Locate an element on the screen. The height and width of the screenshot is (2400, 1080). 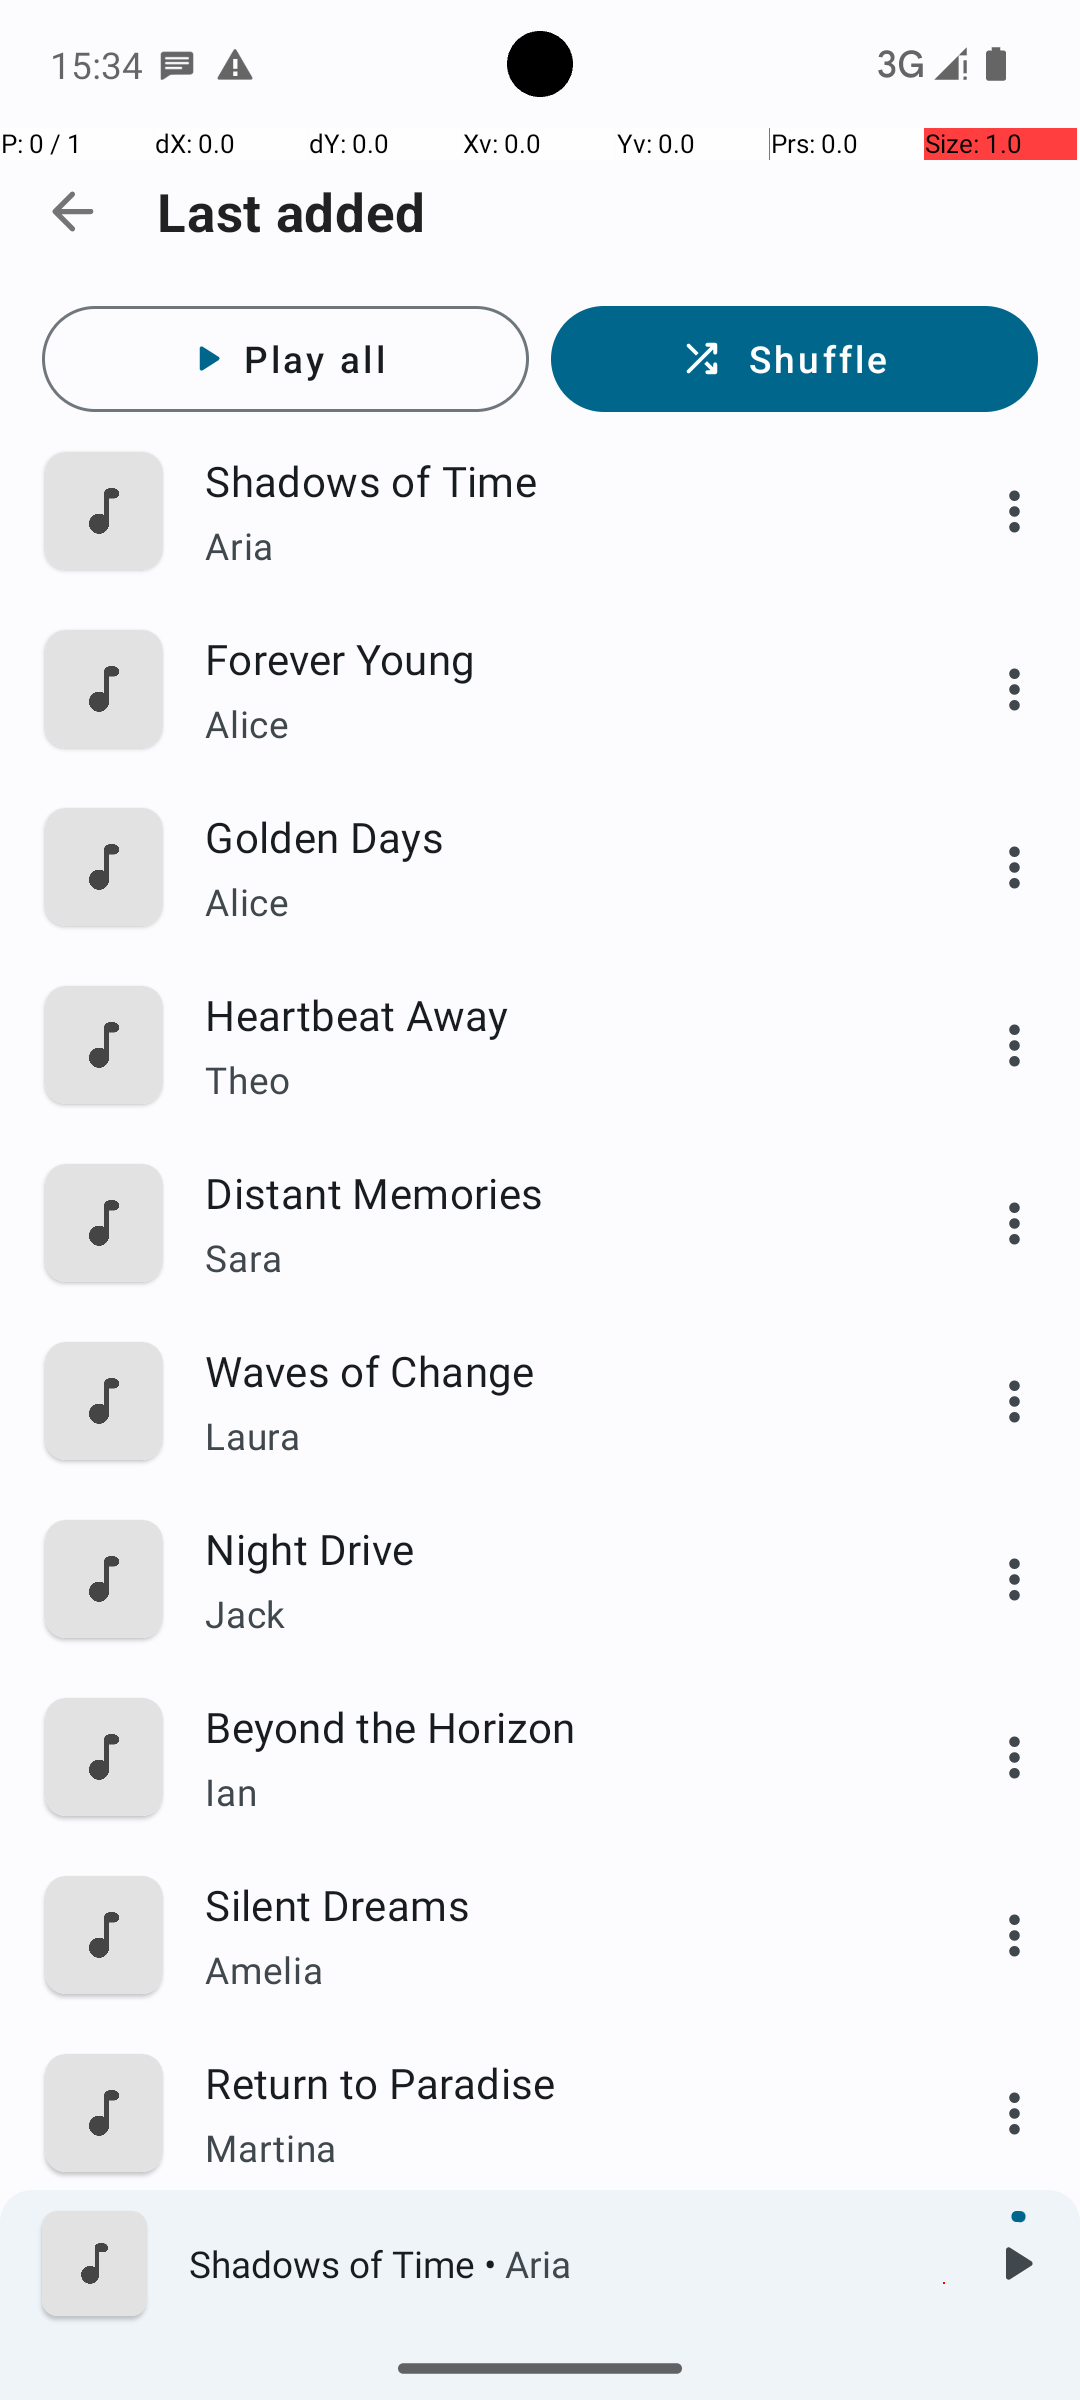
Alice is located at coordinates (557, 724).